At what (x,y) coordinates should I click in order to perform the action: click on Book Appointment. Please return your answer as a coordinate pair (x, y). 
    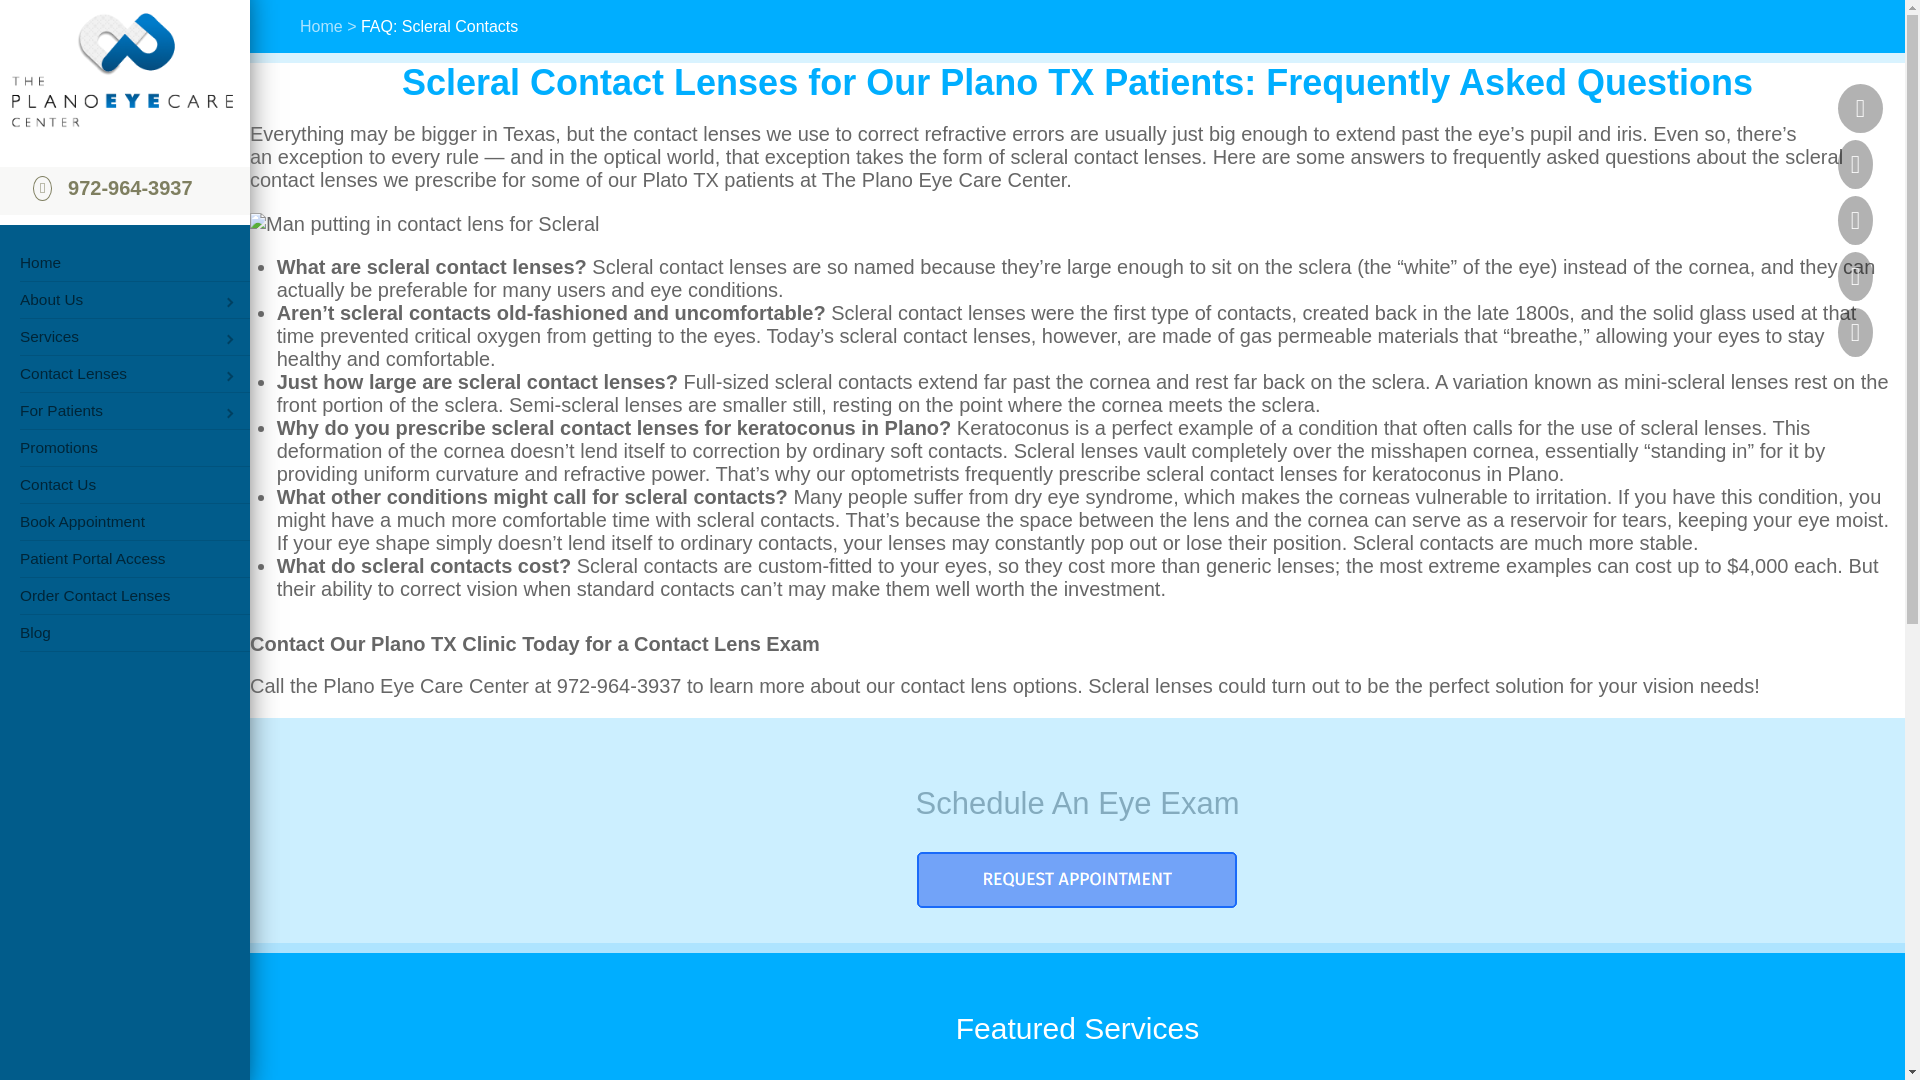
    Looking at the image, I should click on (124, 522).